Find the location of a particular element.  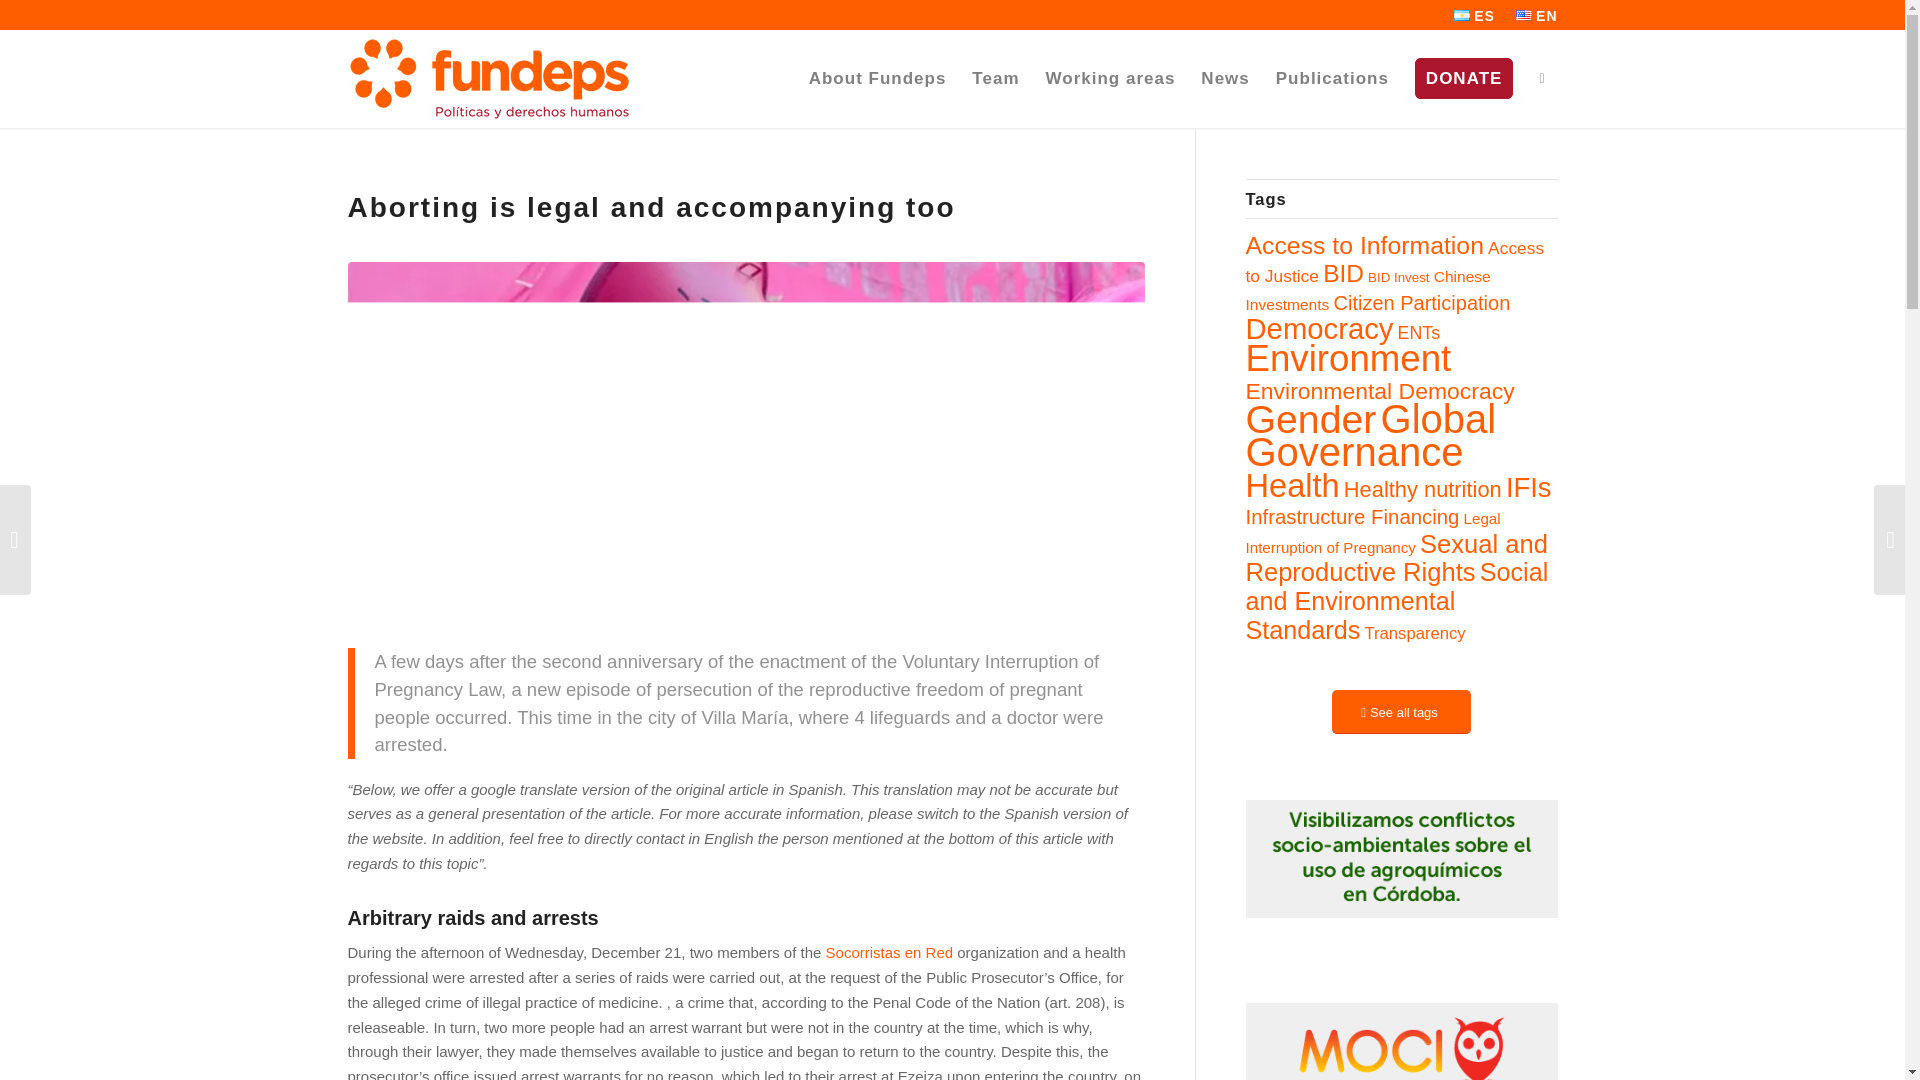

Socorristas en Red is located at coordinates (890, 952).